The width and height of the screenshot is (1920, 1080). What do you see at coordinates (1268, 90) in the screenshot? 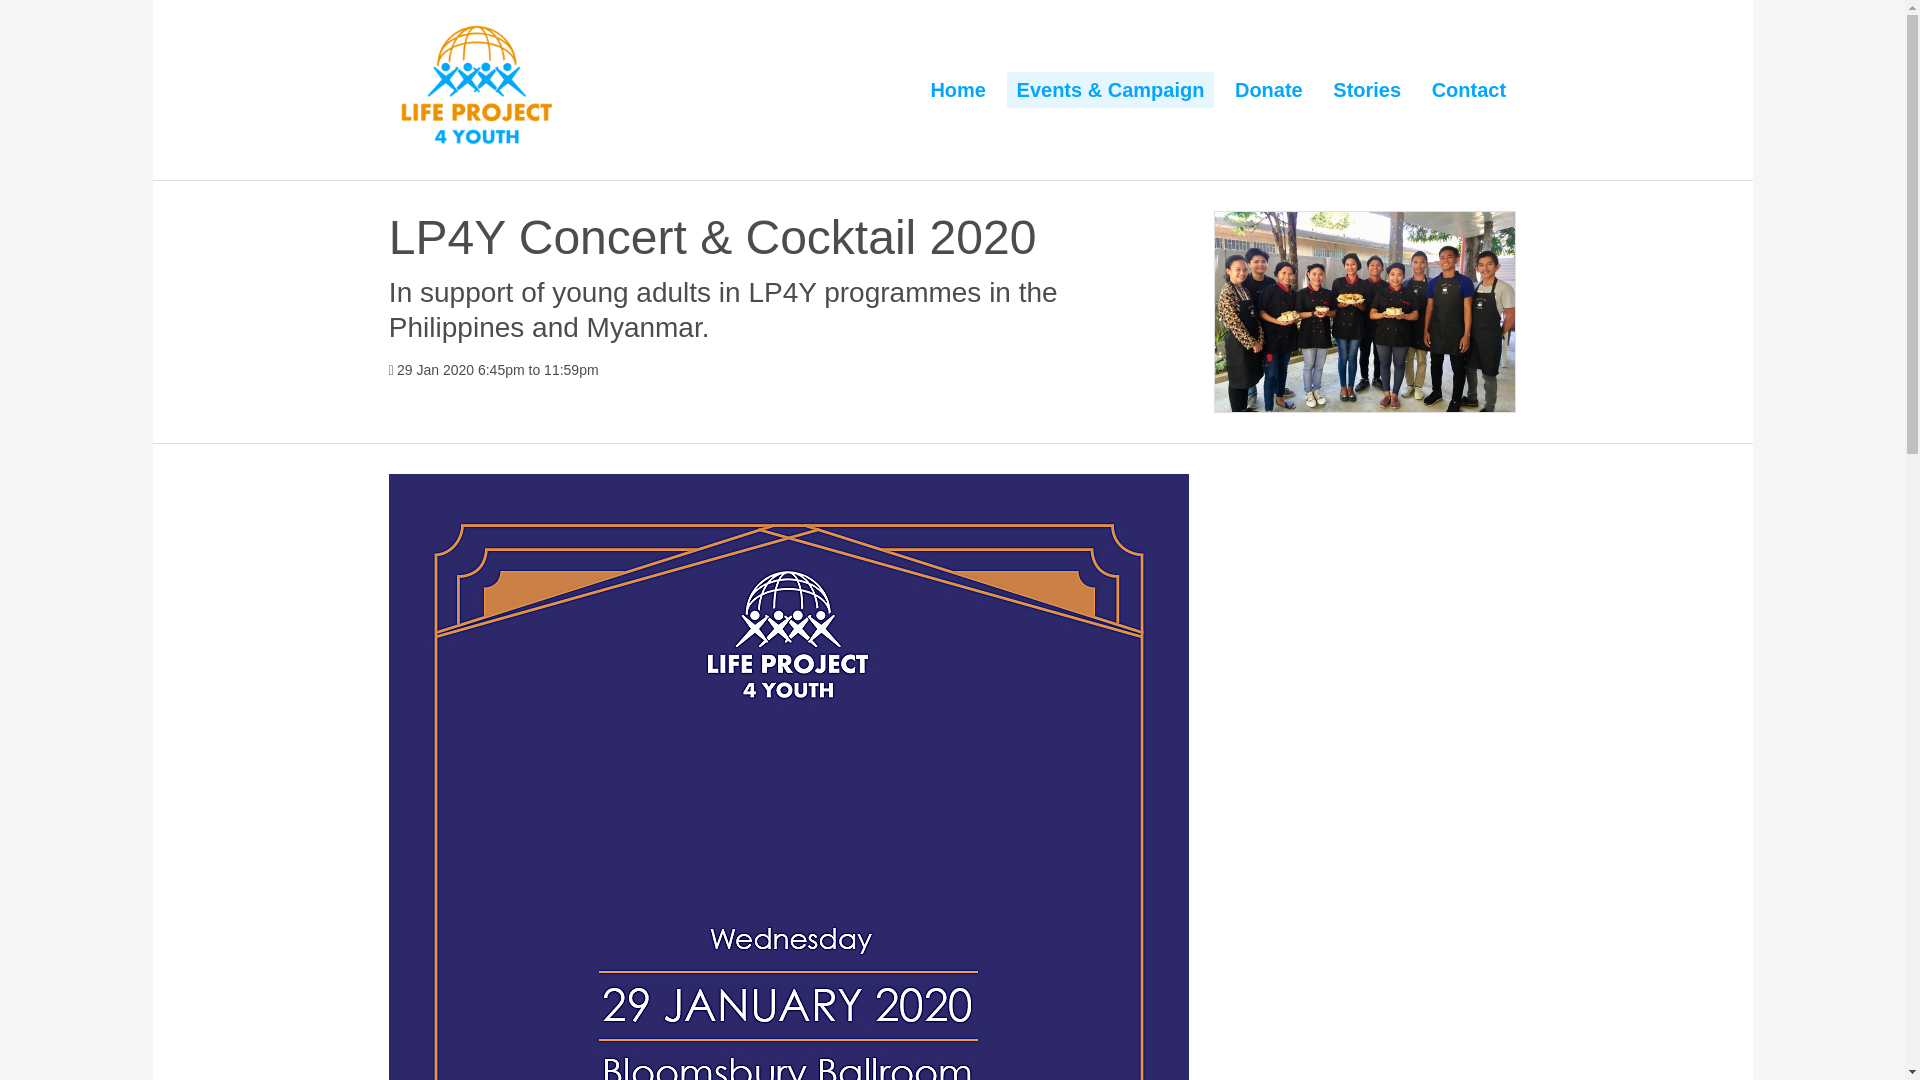
I see `Donate` at bounding box center [1268, 90].